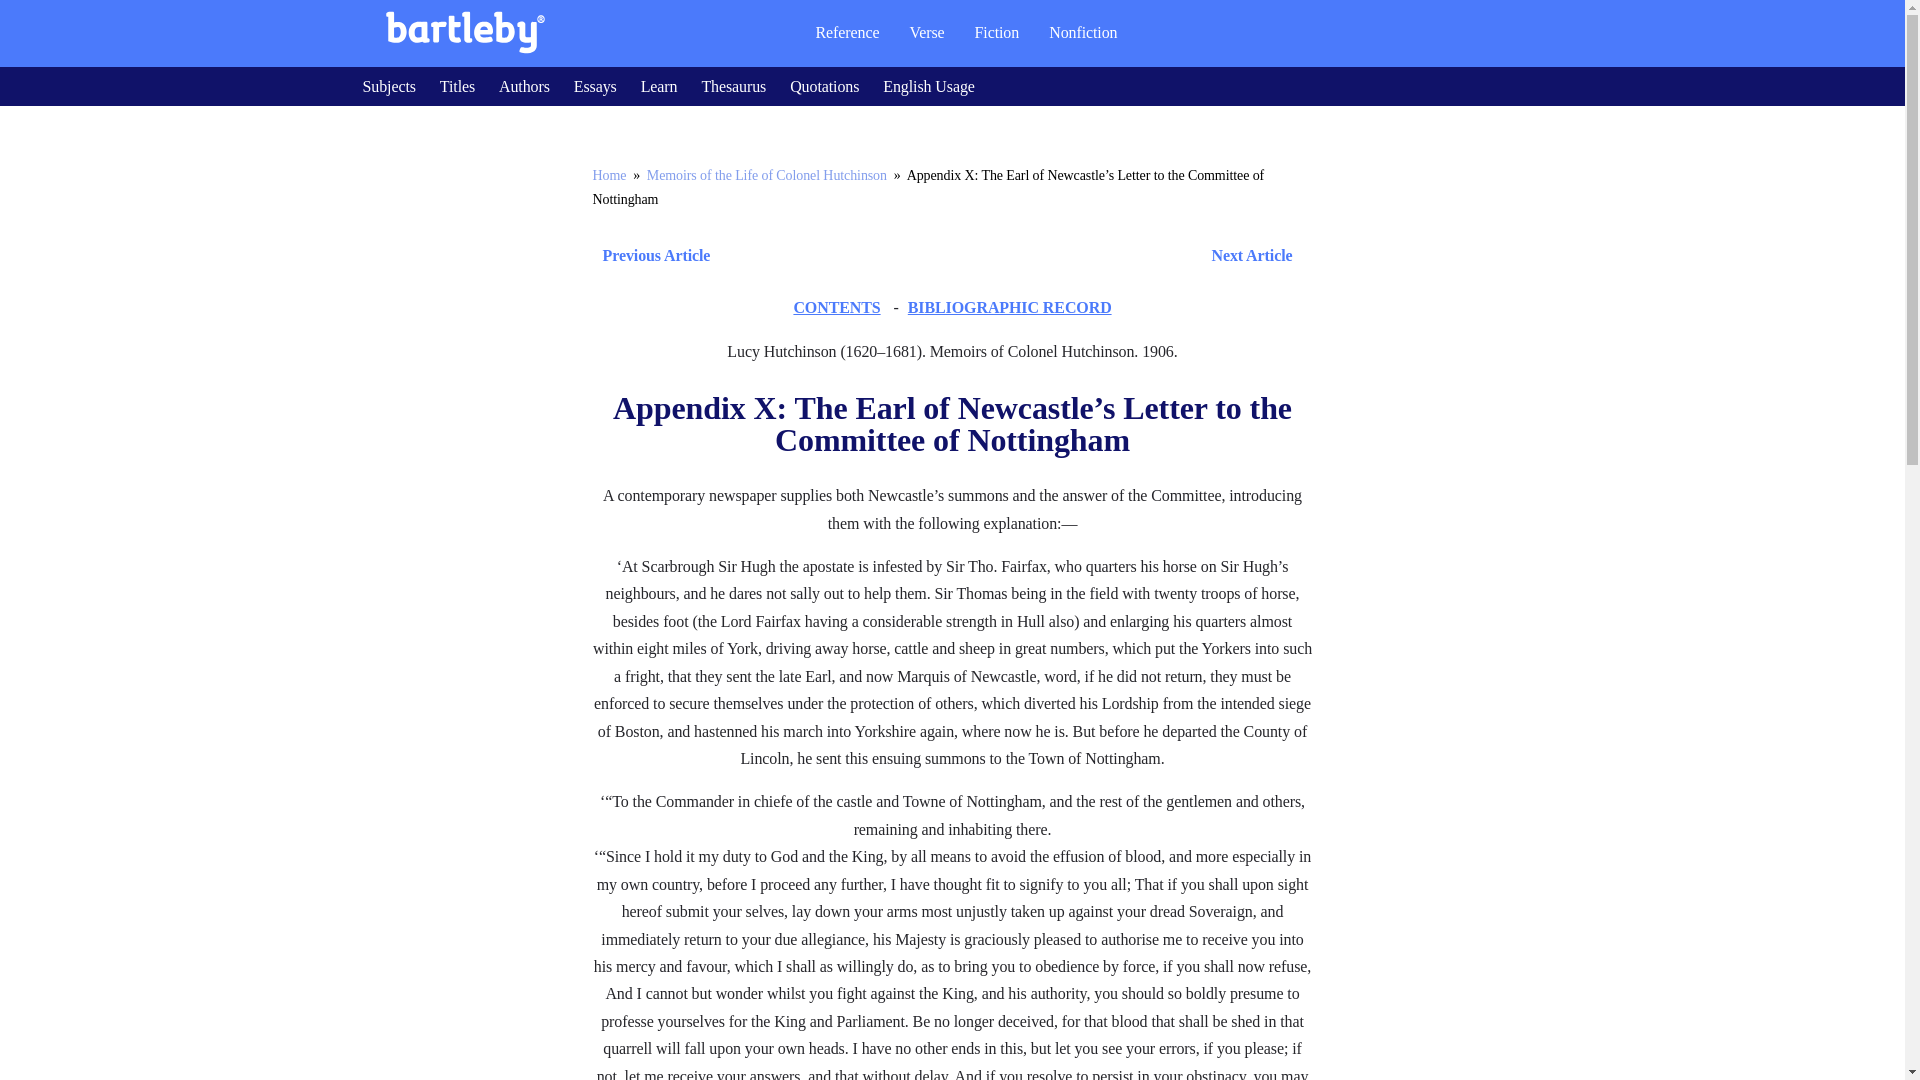 This screenshot has height=1080, width=1920. Describe the element at coordinates (1083, 32) in the screenshot. I see `Nonfiction` at that location.